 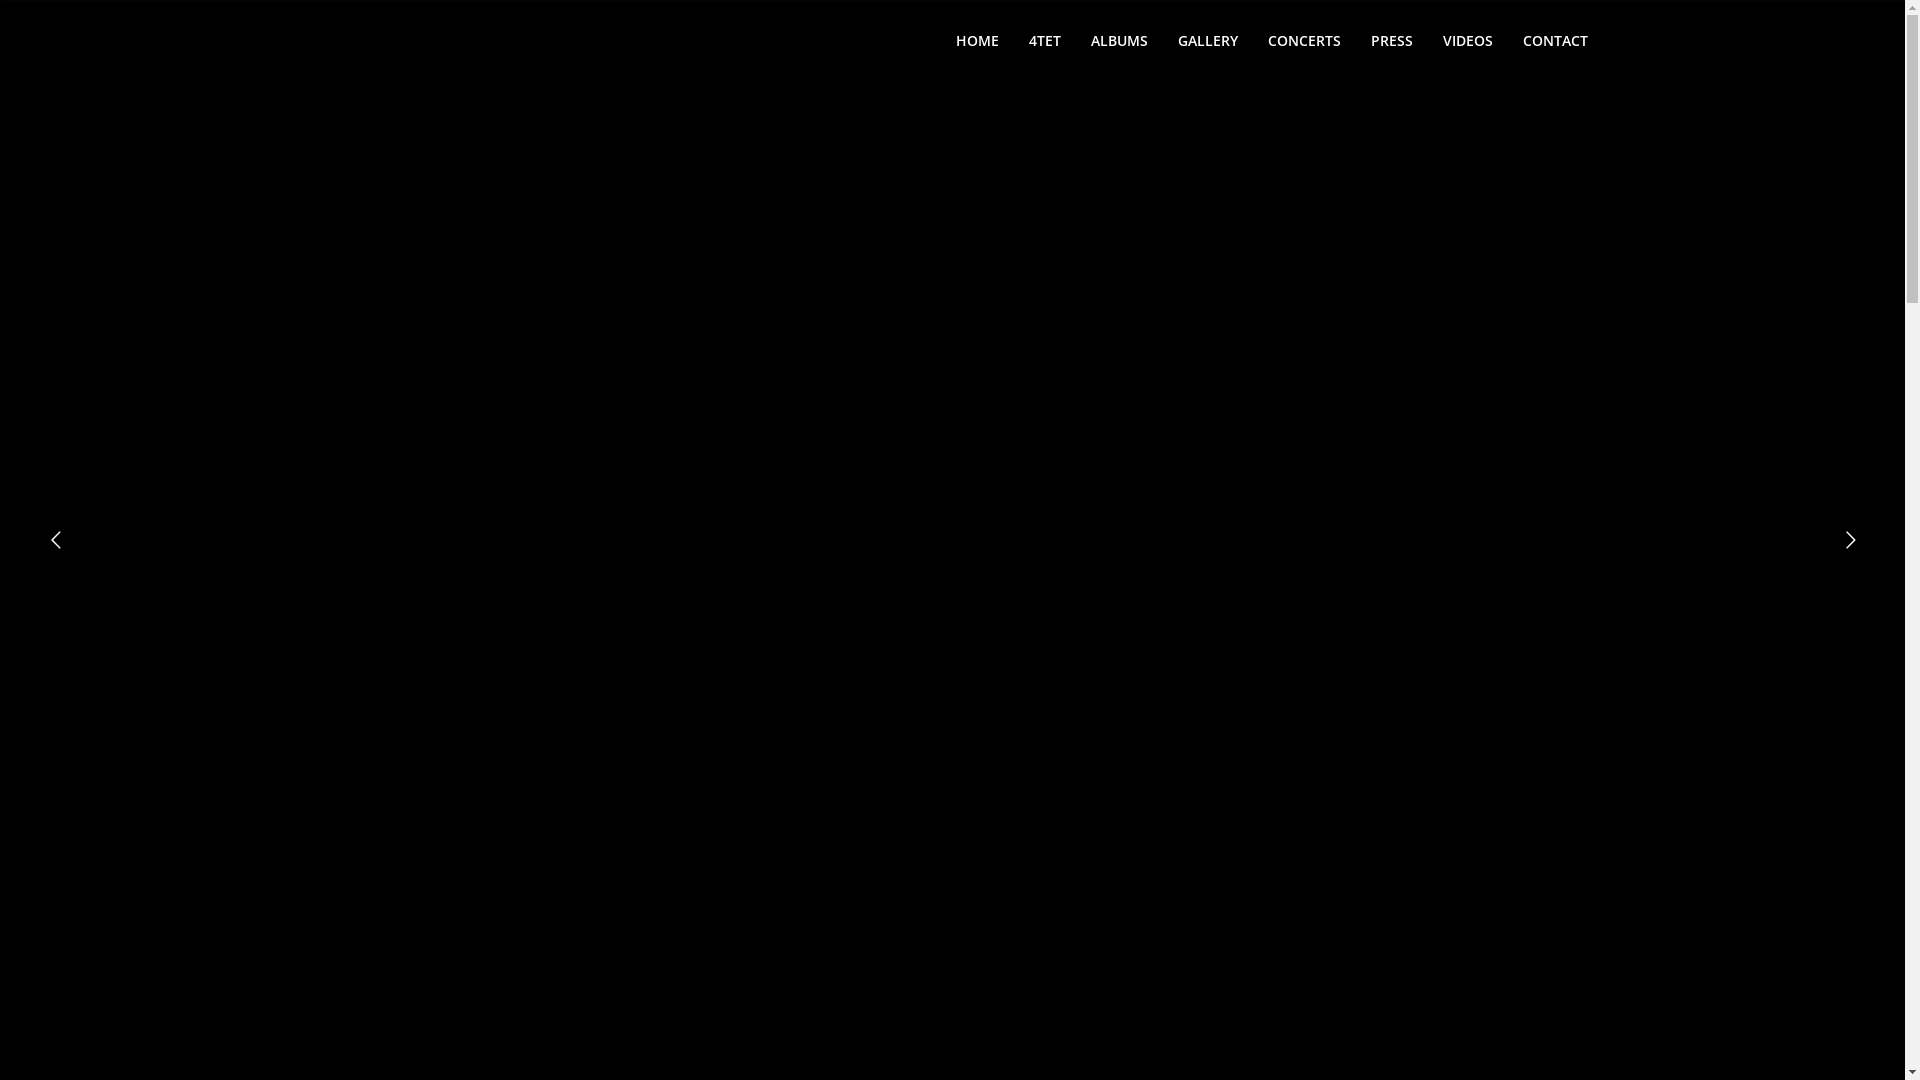 I want to click on VIDEOS, so click(x=1468, y=40).